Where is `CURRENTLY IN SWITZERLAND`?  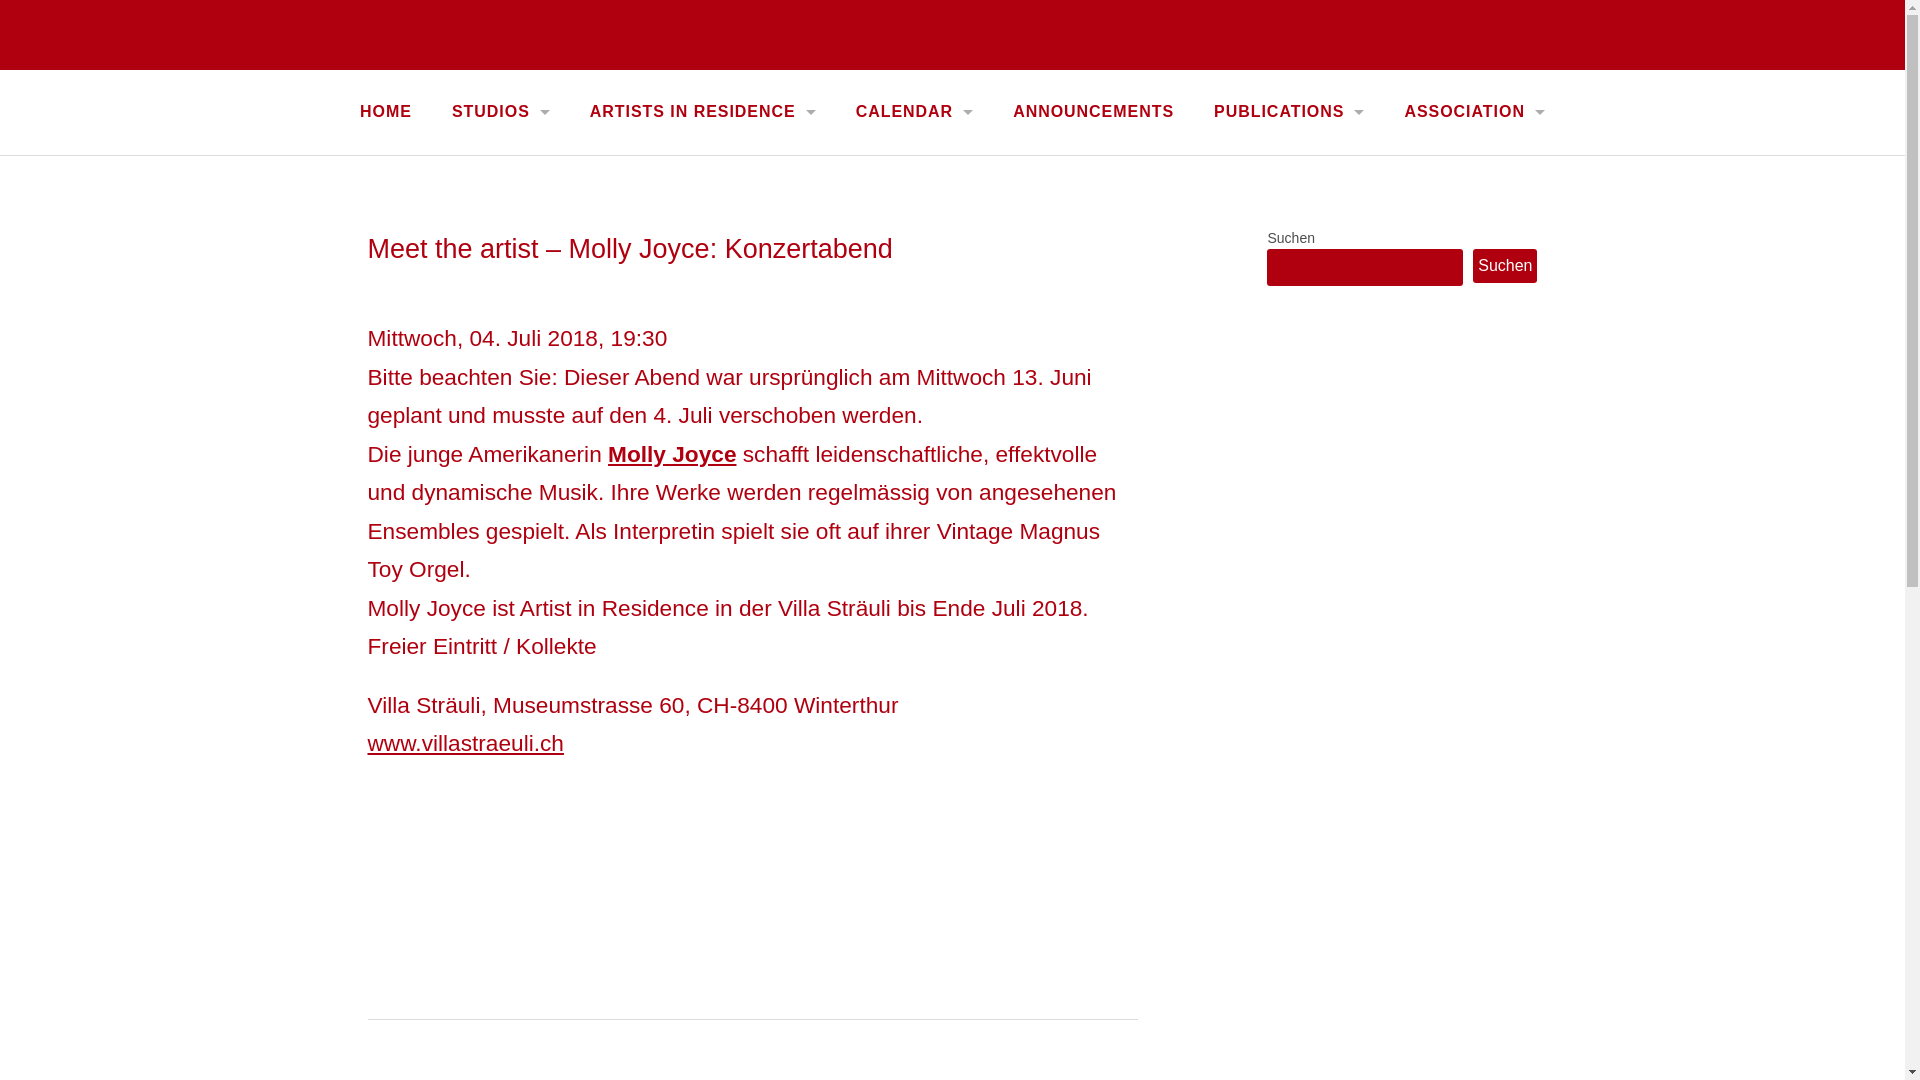
CURRENTLY IN SWITZERLAND is located at coordinates (703, 156).